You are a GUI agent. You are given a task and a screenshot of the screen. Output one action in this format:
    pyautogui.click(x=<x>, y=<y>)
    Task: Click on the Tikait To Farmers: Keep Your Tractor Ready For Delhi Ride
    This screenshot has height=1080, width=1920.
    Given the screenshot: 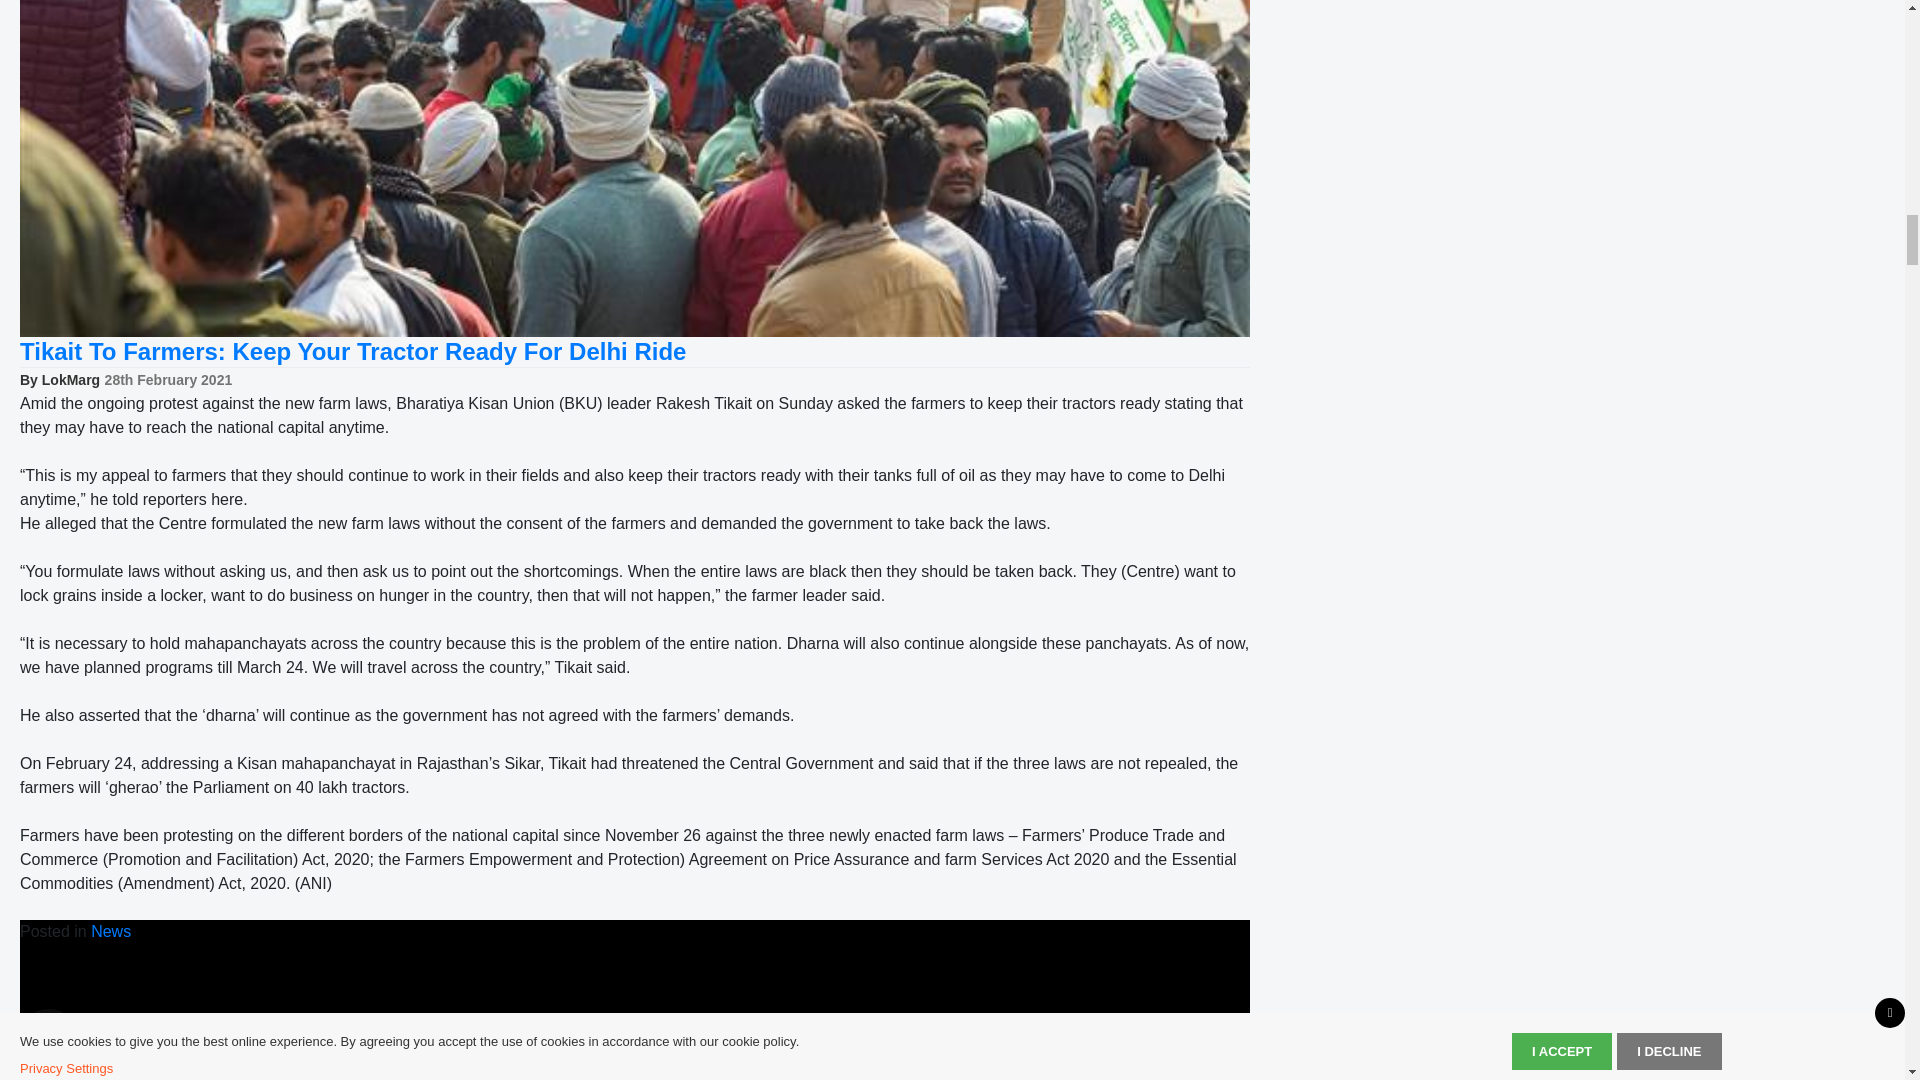 What is the action you would take?
    pyautogui.click(x=352, y=352)
    